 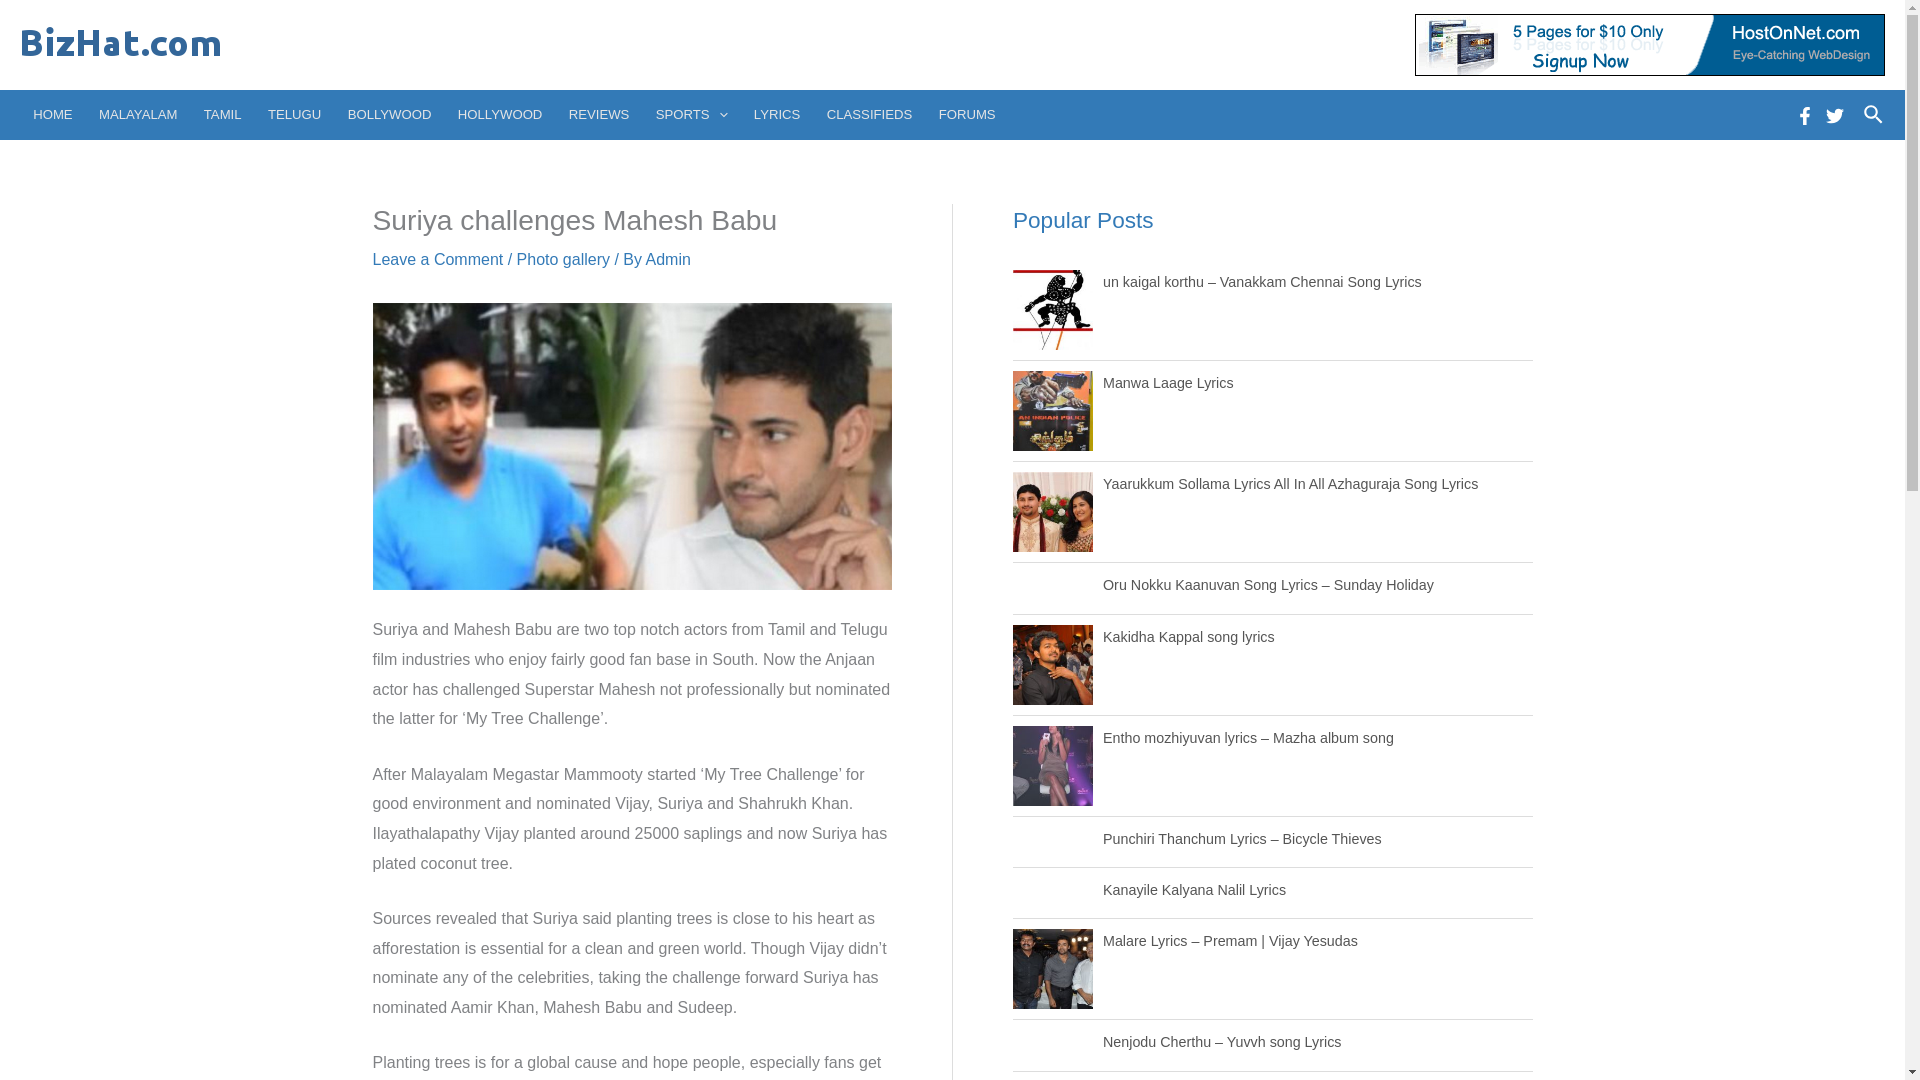 I want to click on CLASSIFIEDS, so click(x=870, y=114).